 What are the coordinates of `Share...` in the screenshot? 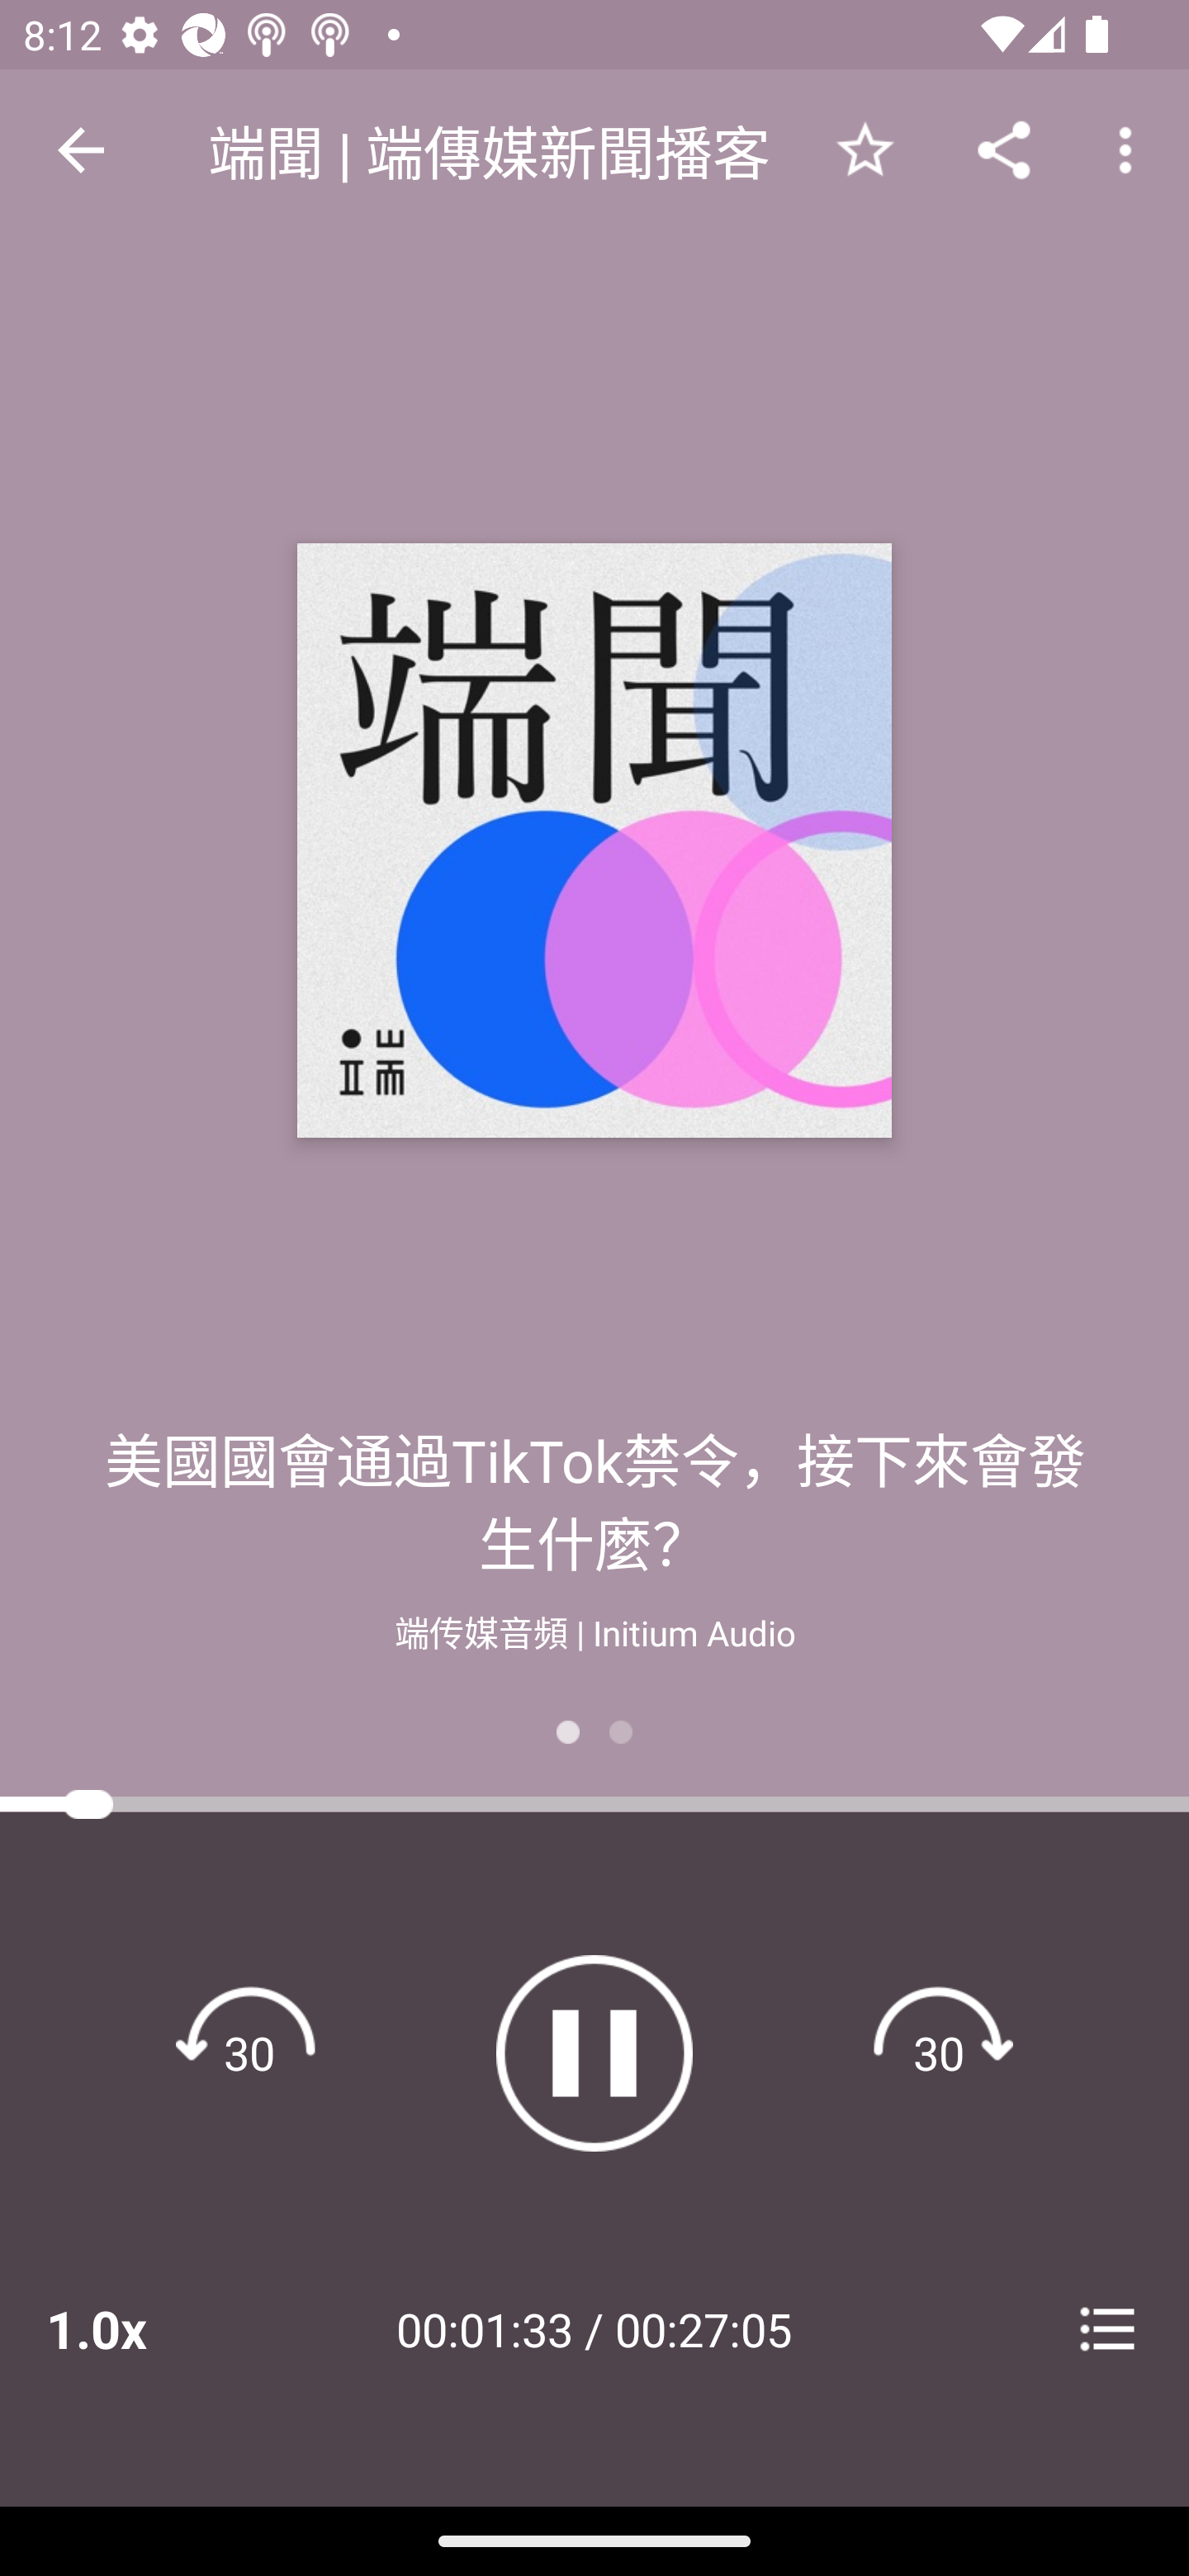 It's located at (1004, 149).